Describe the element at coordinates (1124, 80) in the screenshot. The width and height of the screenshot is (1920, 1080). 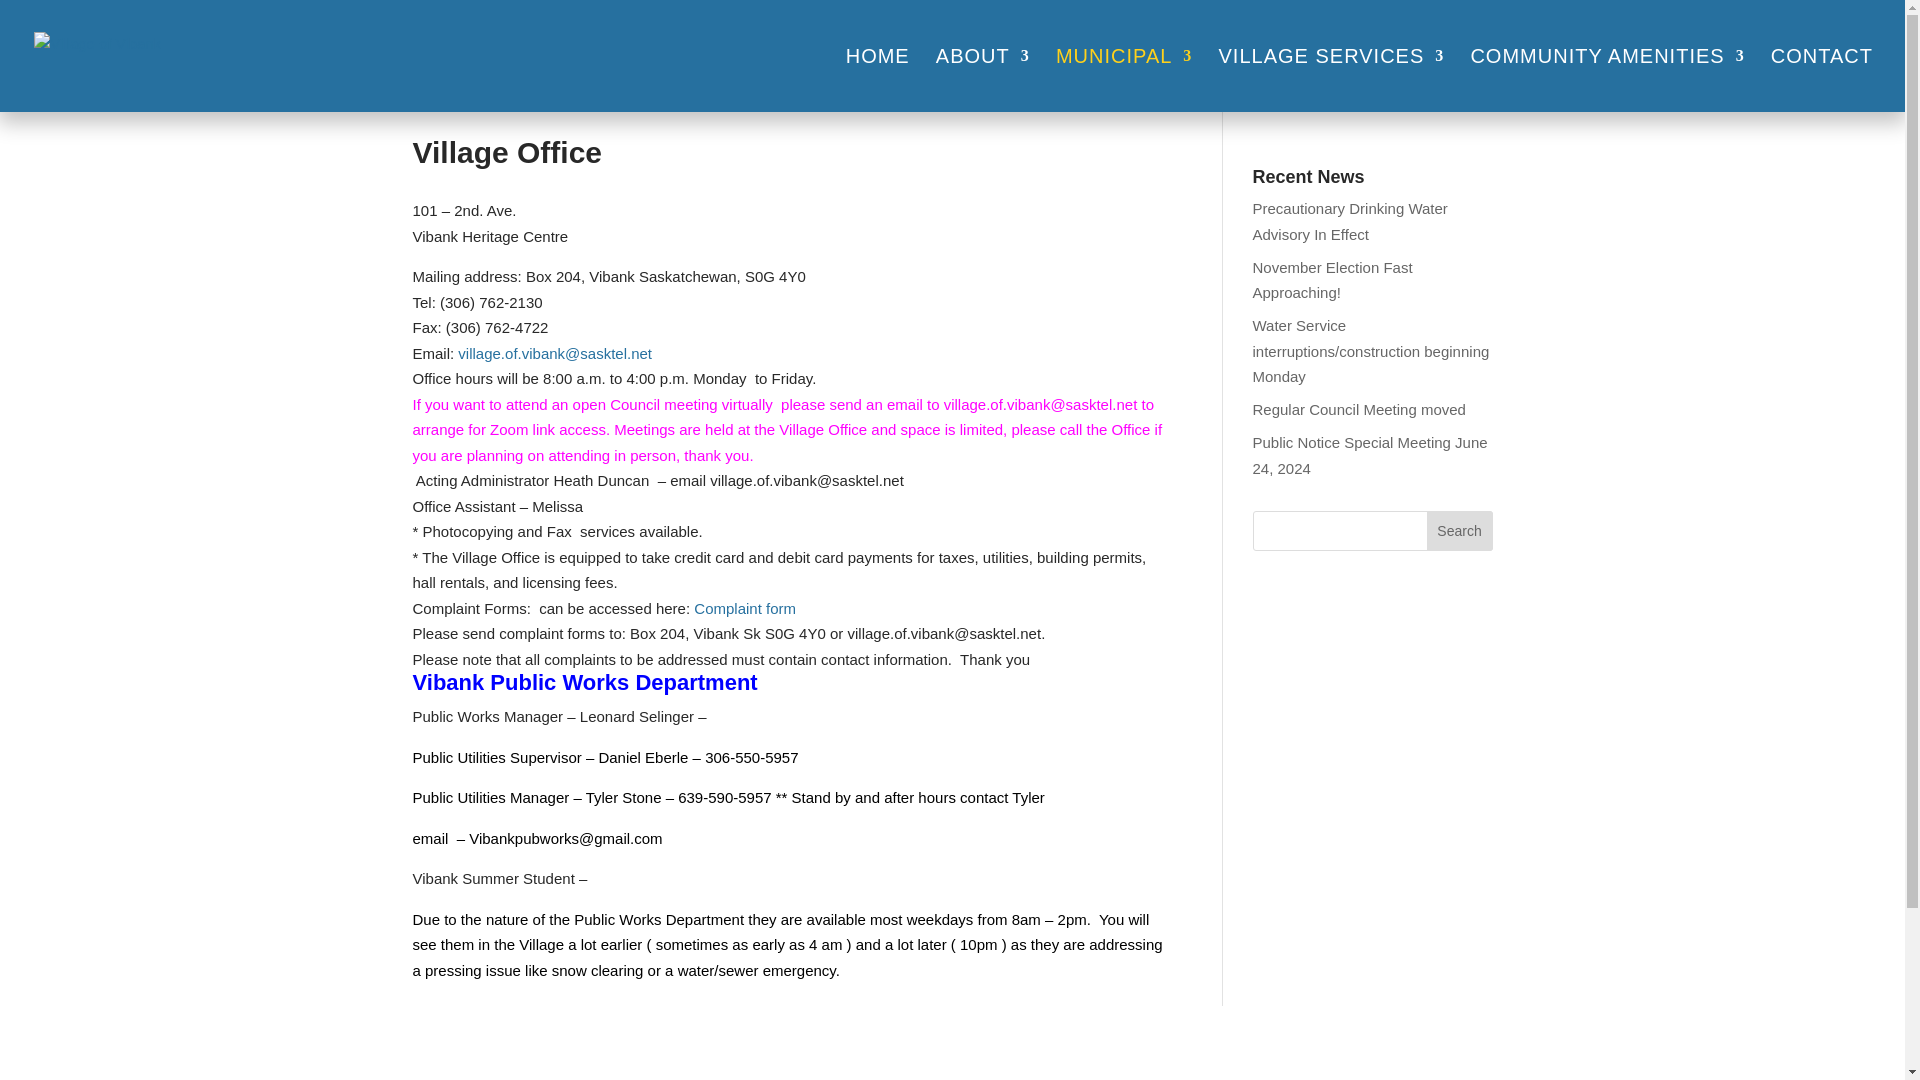
I see `MUNICIPAL` at that location.